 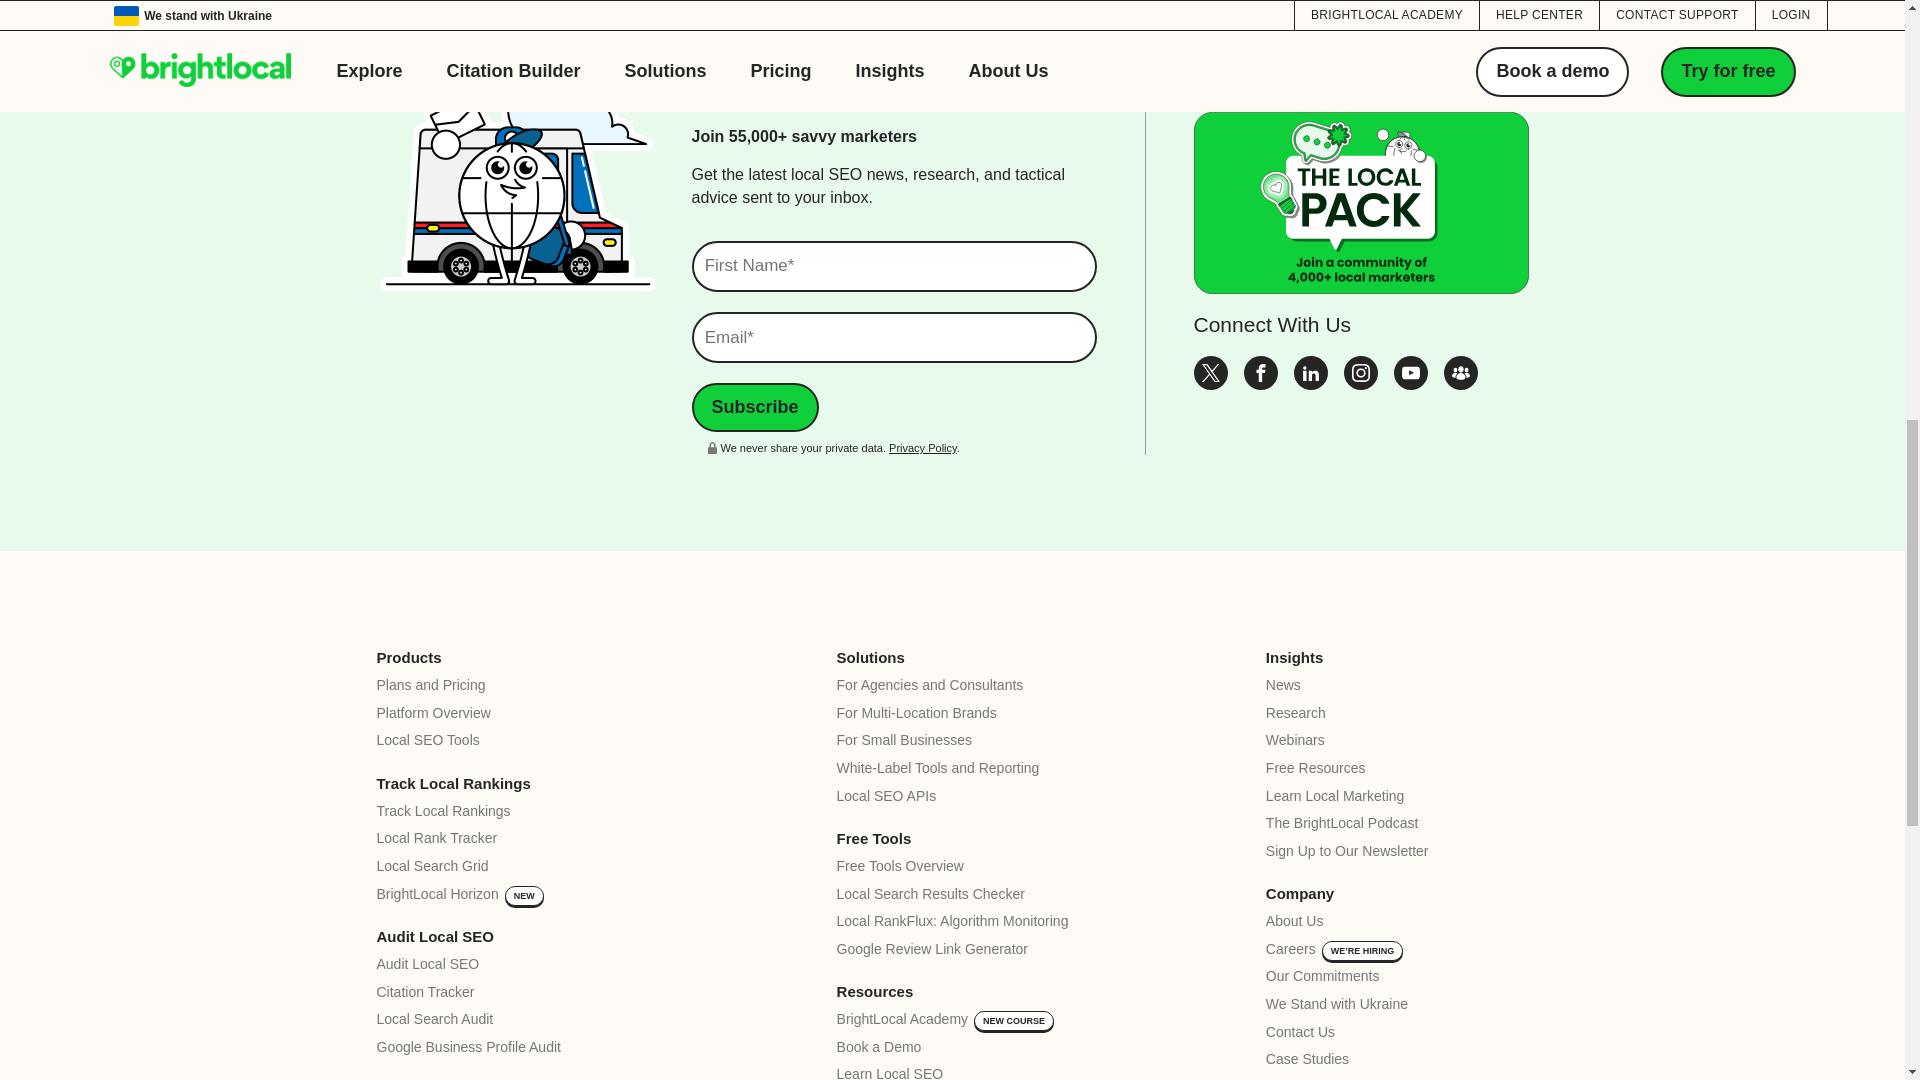 I want to click on Subscribe, so click(x=755, y=408).